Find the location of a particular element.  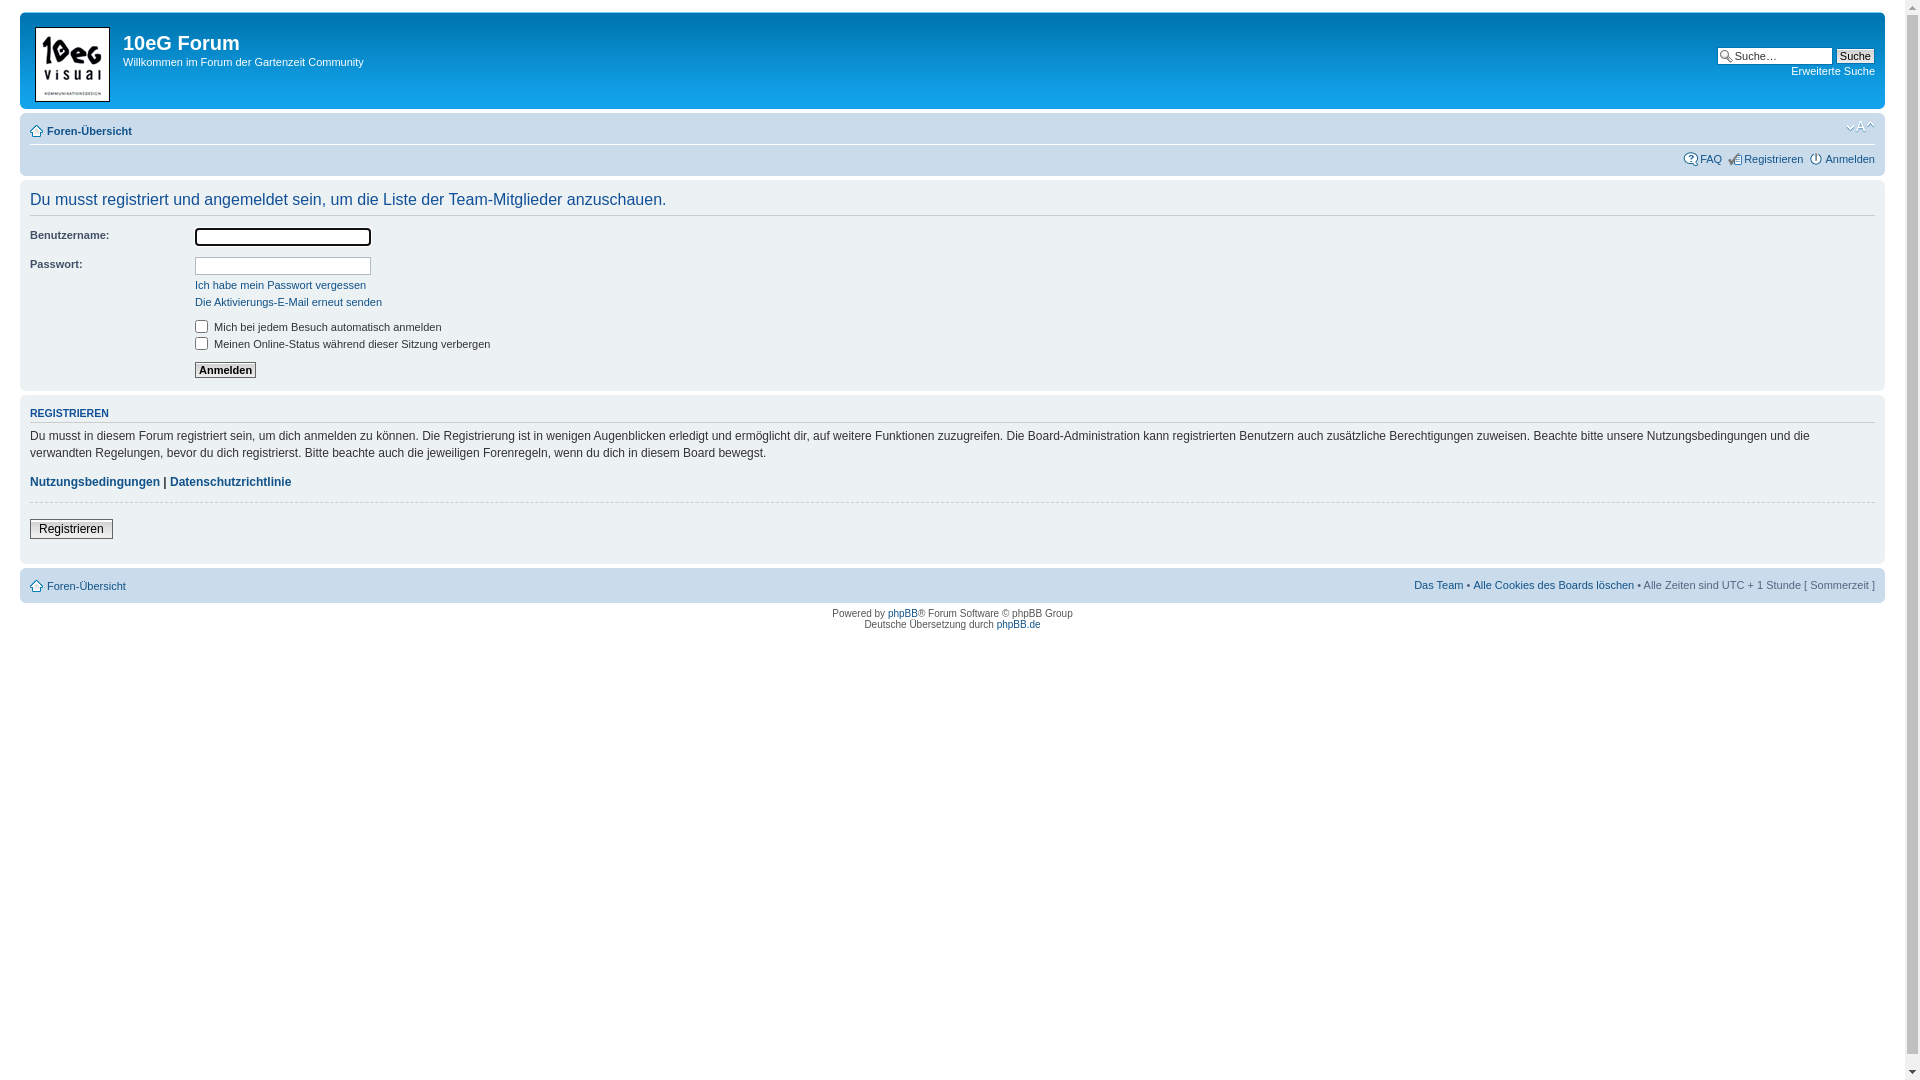

Die Aktivierungs-E-Mail erneut senden is located at coordinates (288, 302).